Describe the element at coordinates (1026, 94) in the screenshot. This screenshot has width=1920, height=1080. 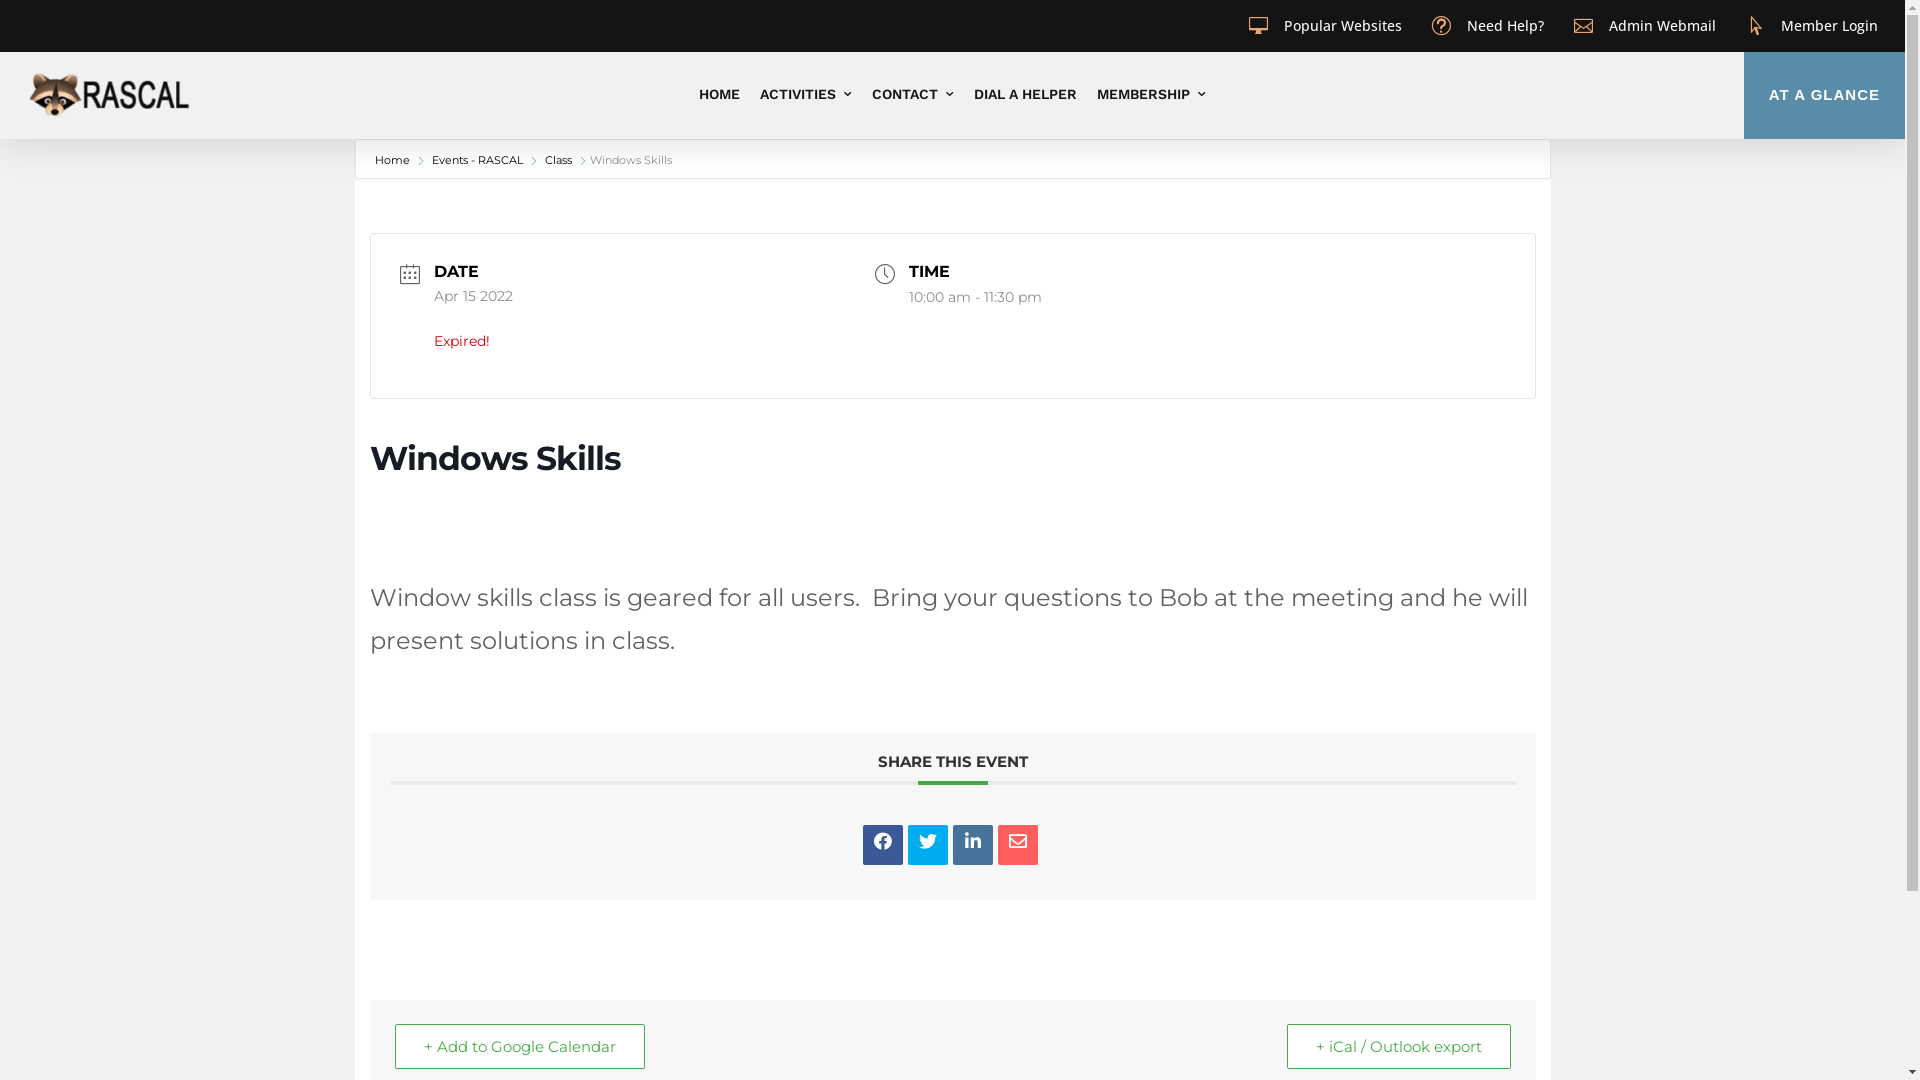
I see `DIAL A HELPER` at that location.